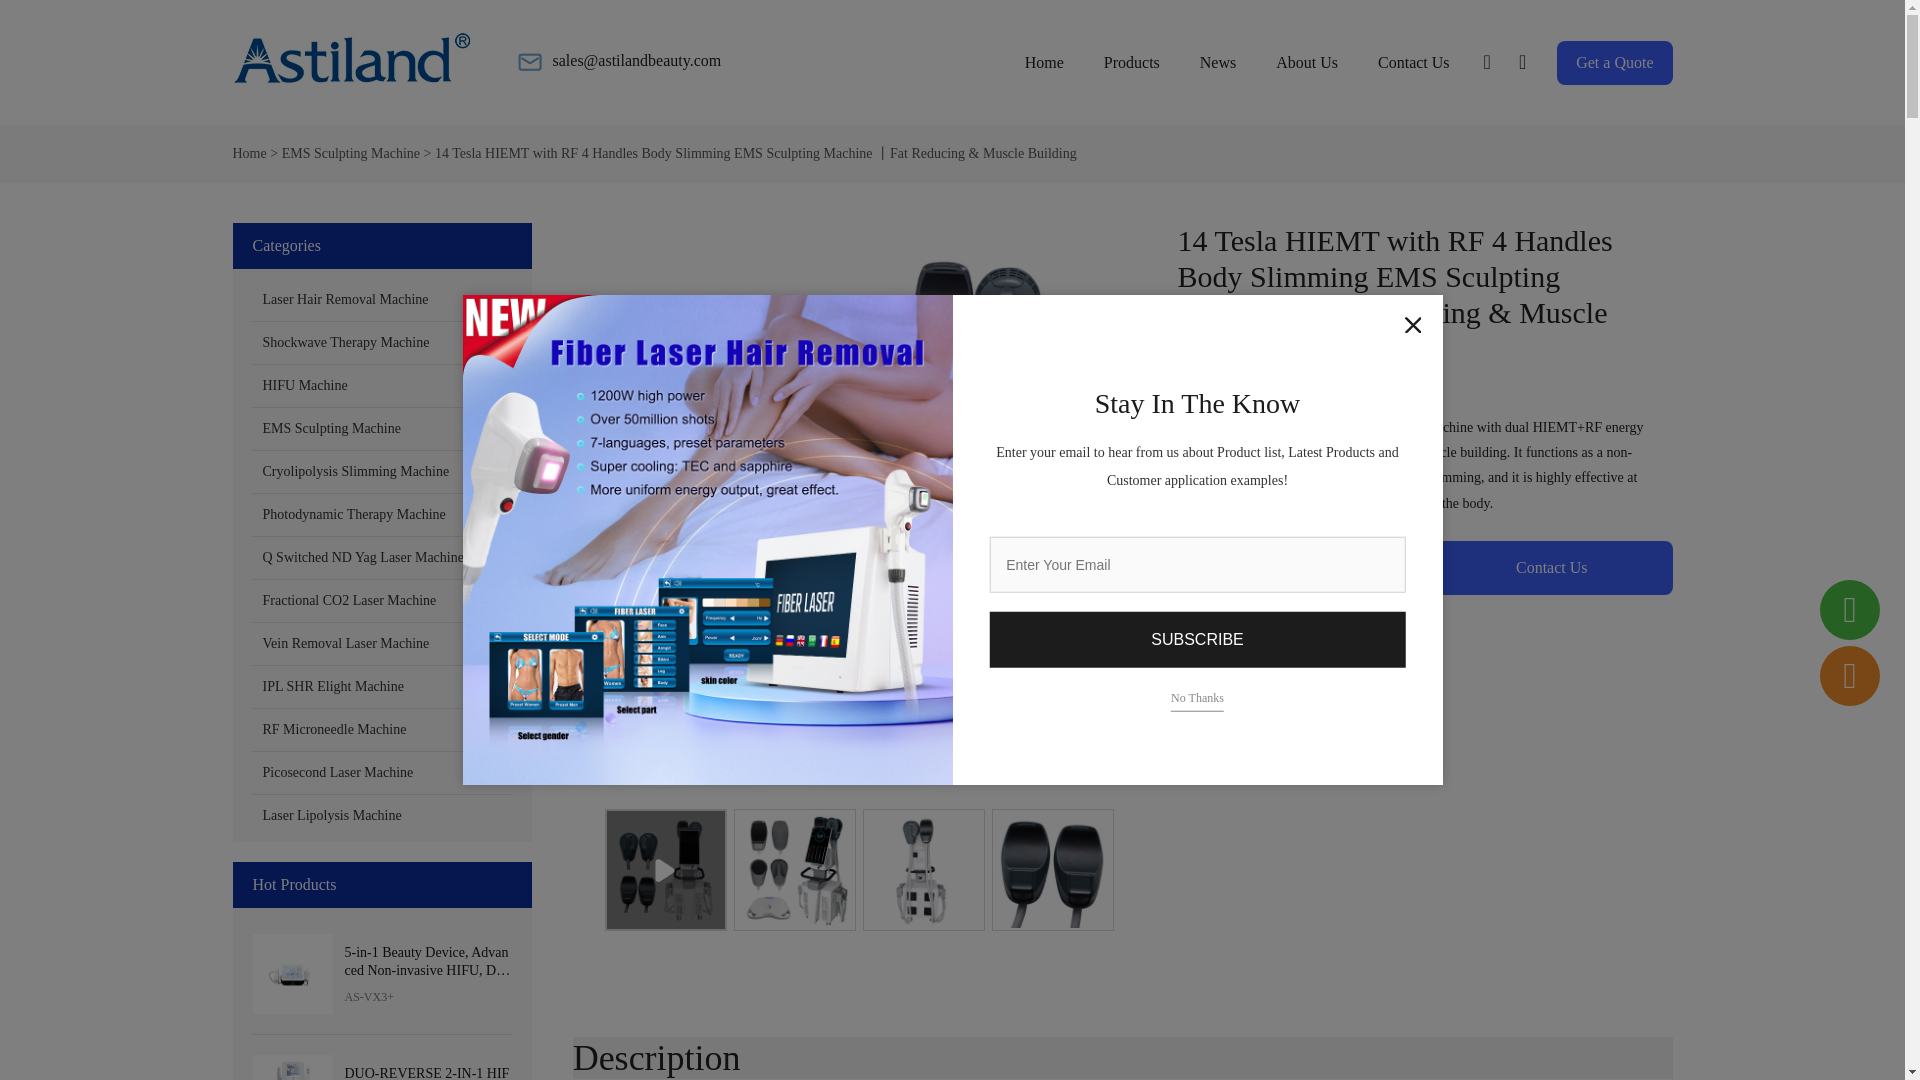 This screenshot has height=1080, width=1920. I want to click on No Thanks, so click(1198, 697).